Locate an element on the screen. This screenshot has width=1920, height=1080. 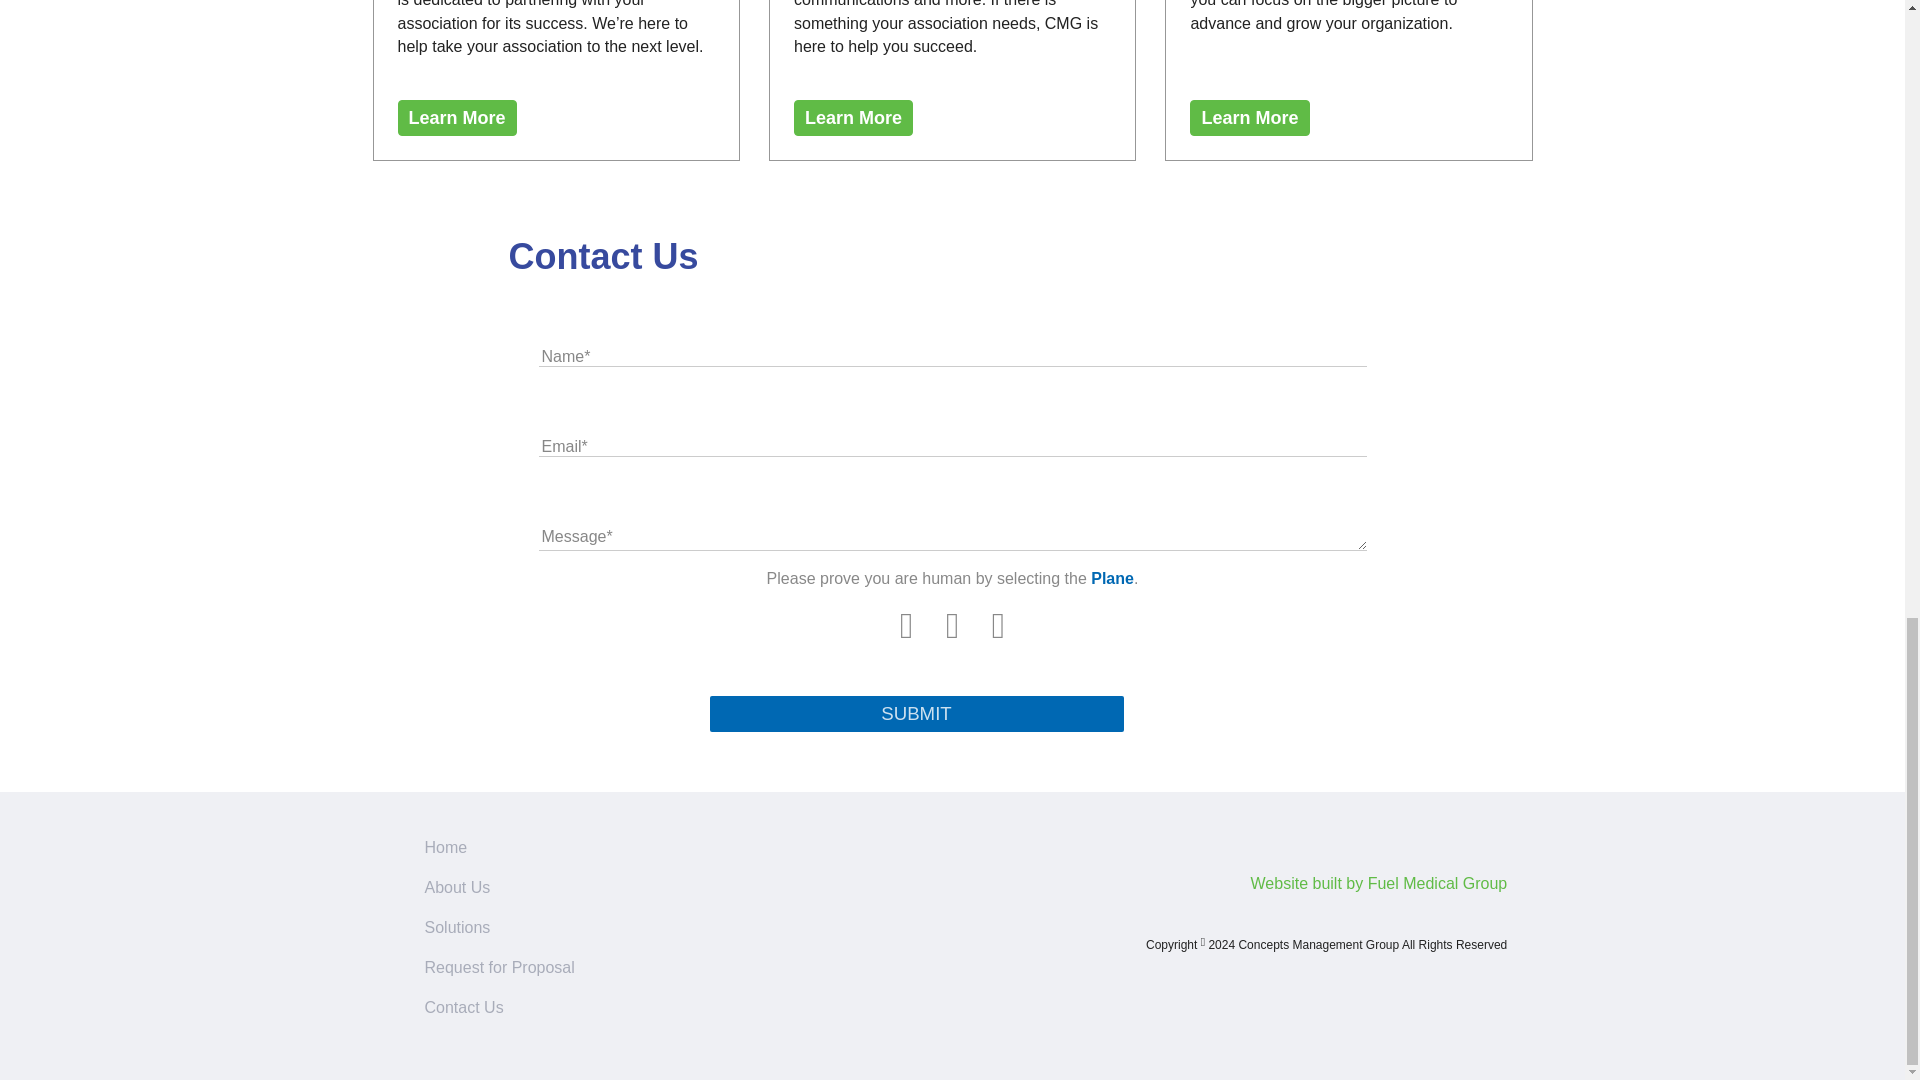
Request for Proposal is located at coordinates (499, 968).